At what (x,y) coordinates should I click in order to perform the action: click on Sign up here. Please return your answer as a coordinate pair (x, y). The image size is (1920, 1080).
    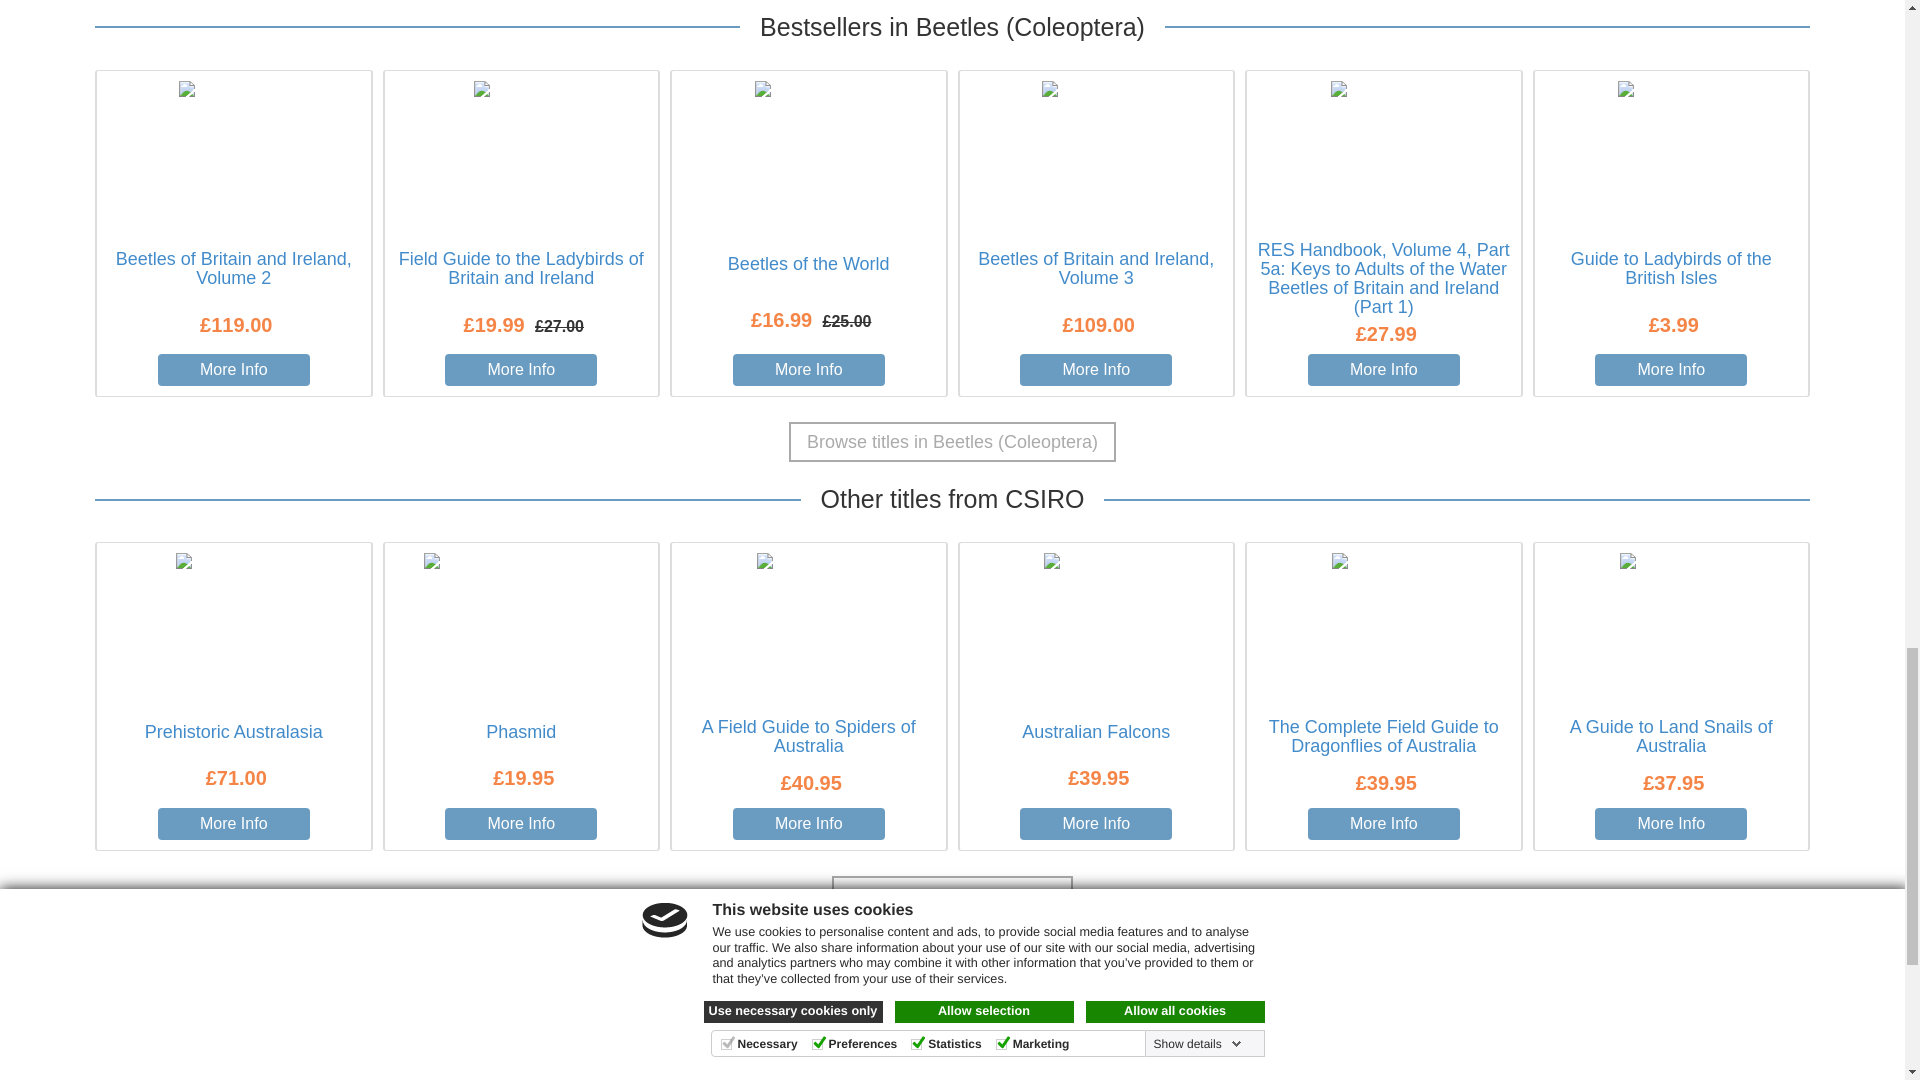
    Looking at the image, I should click on (1110, 977).